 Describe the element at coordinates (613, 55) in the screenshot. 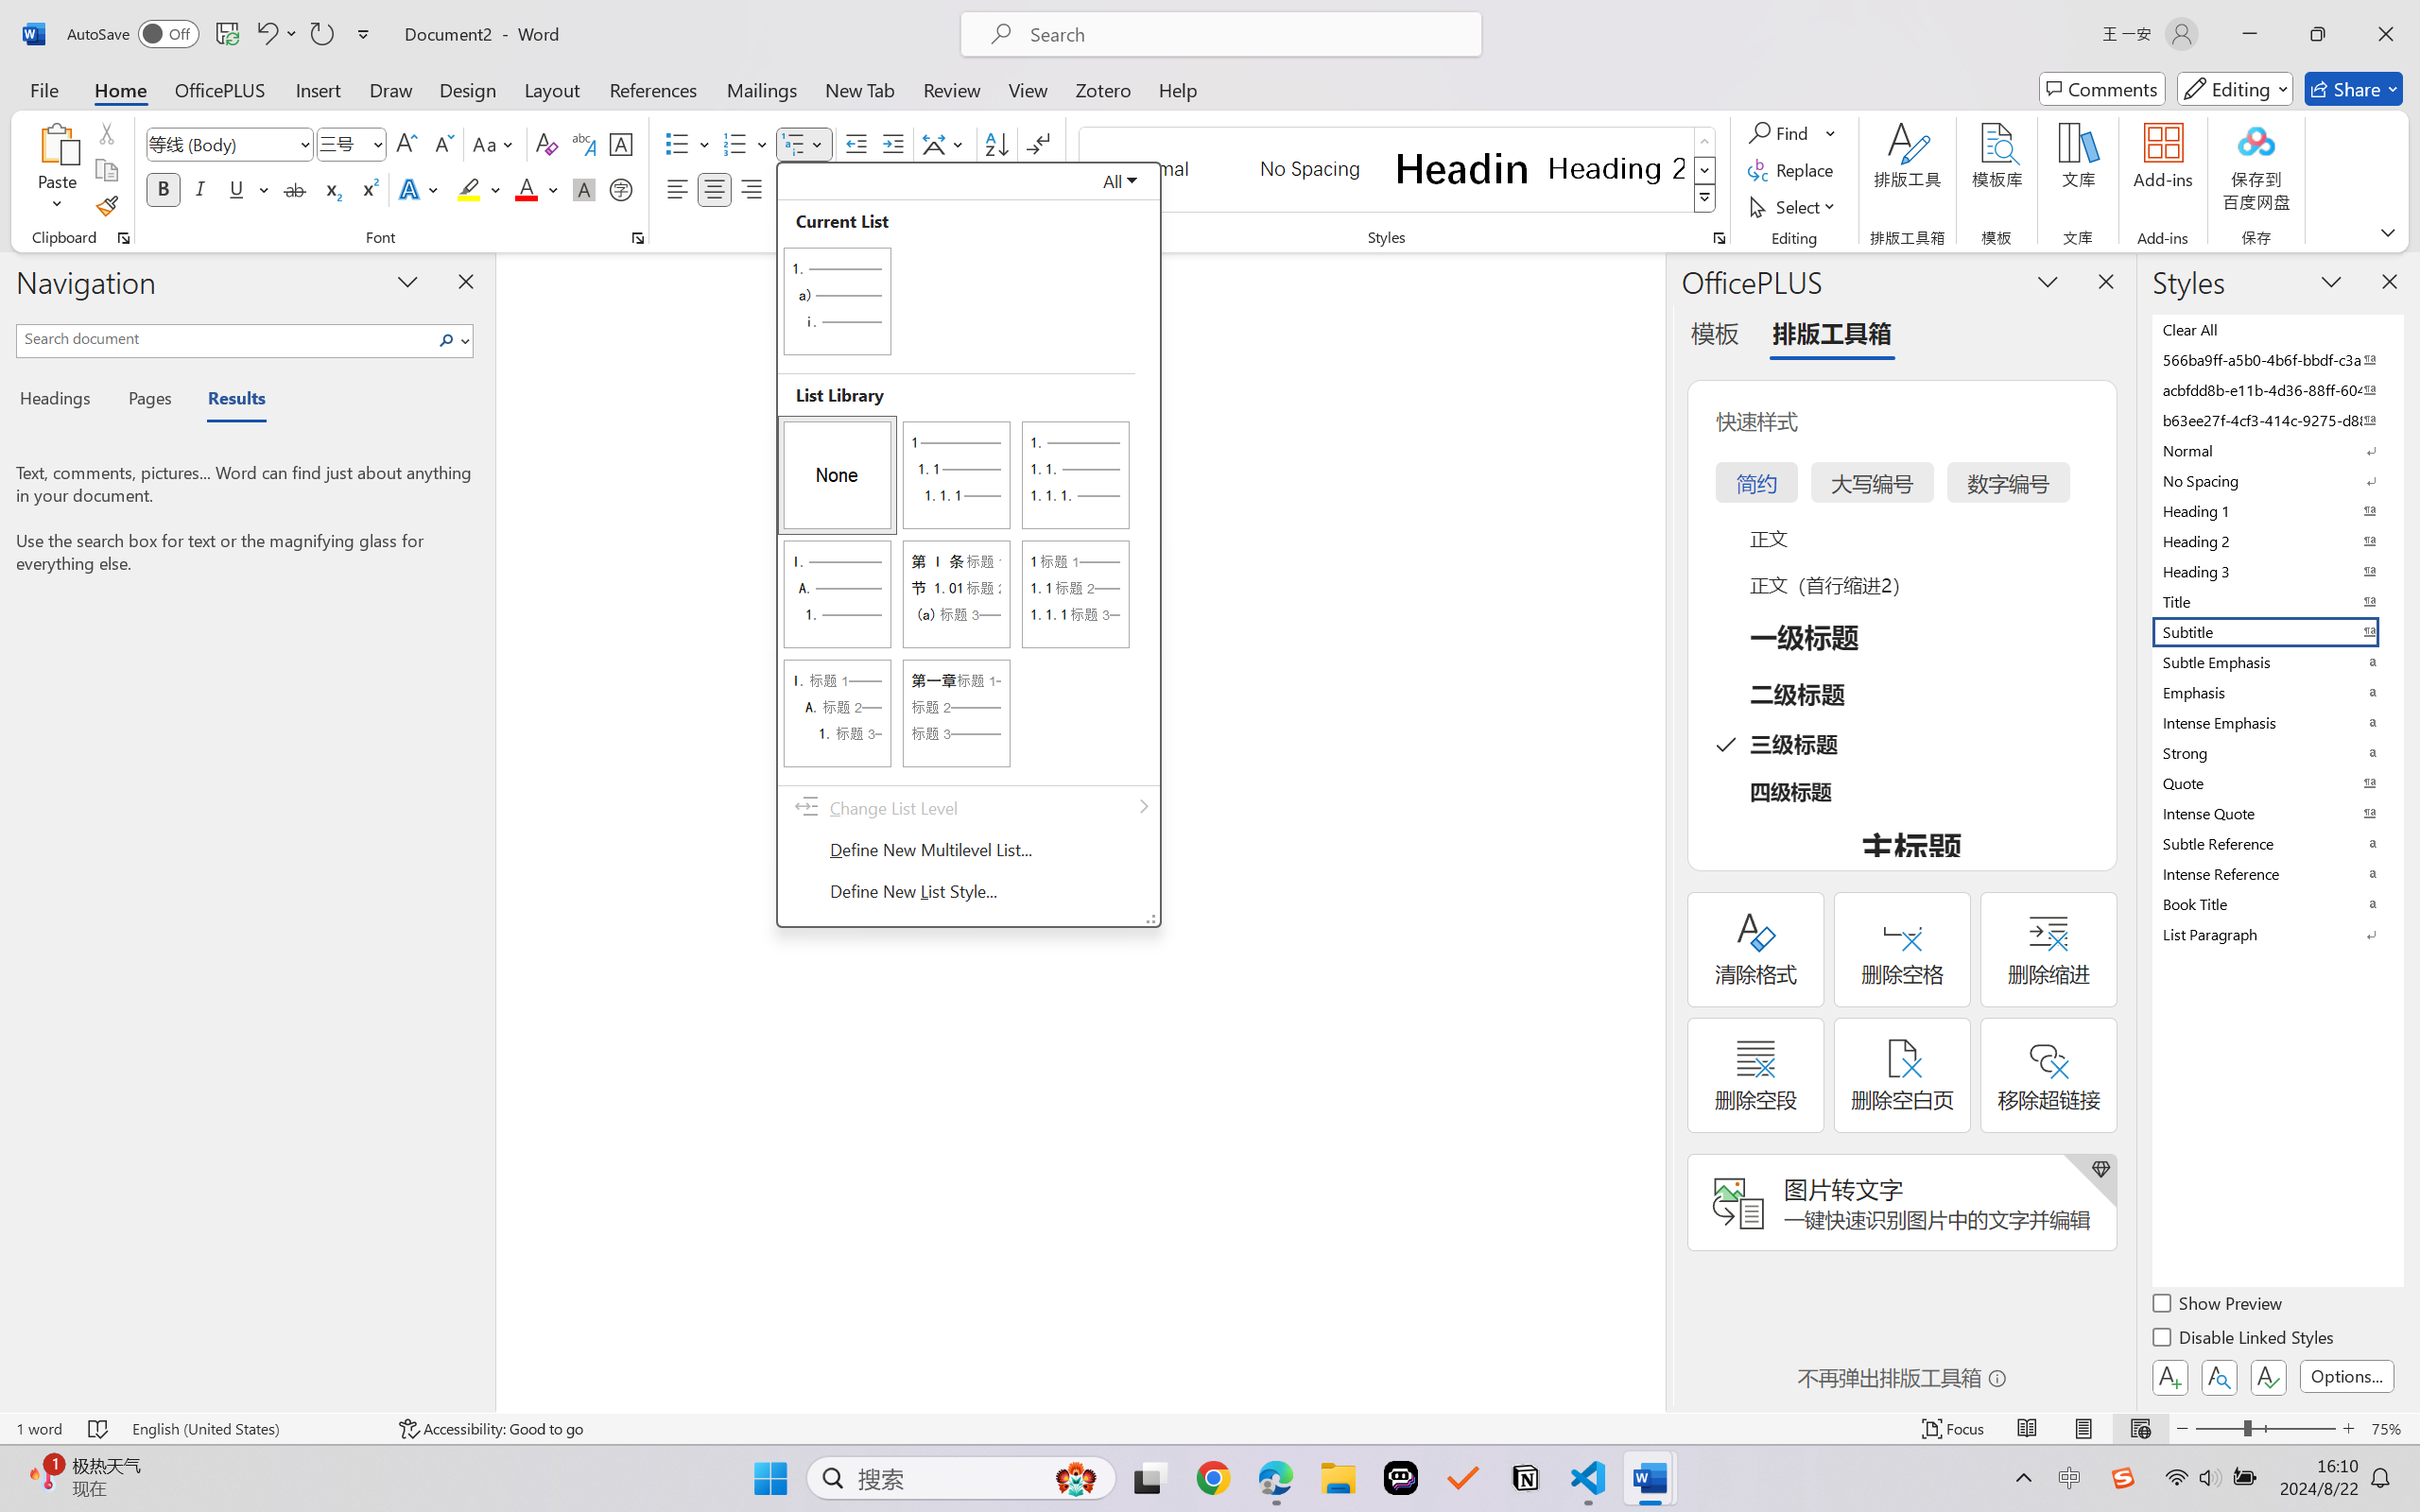

I see `Tab actions` at that location.